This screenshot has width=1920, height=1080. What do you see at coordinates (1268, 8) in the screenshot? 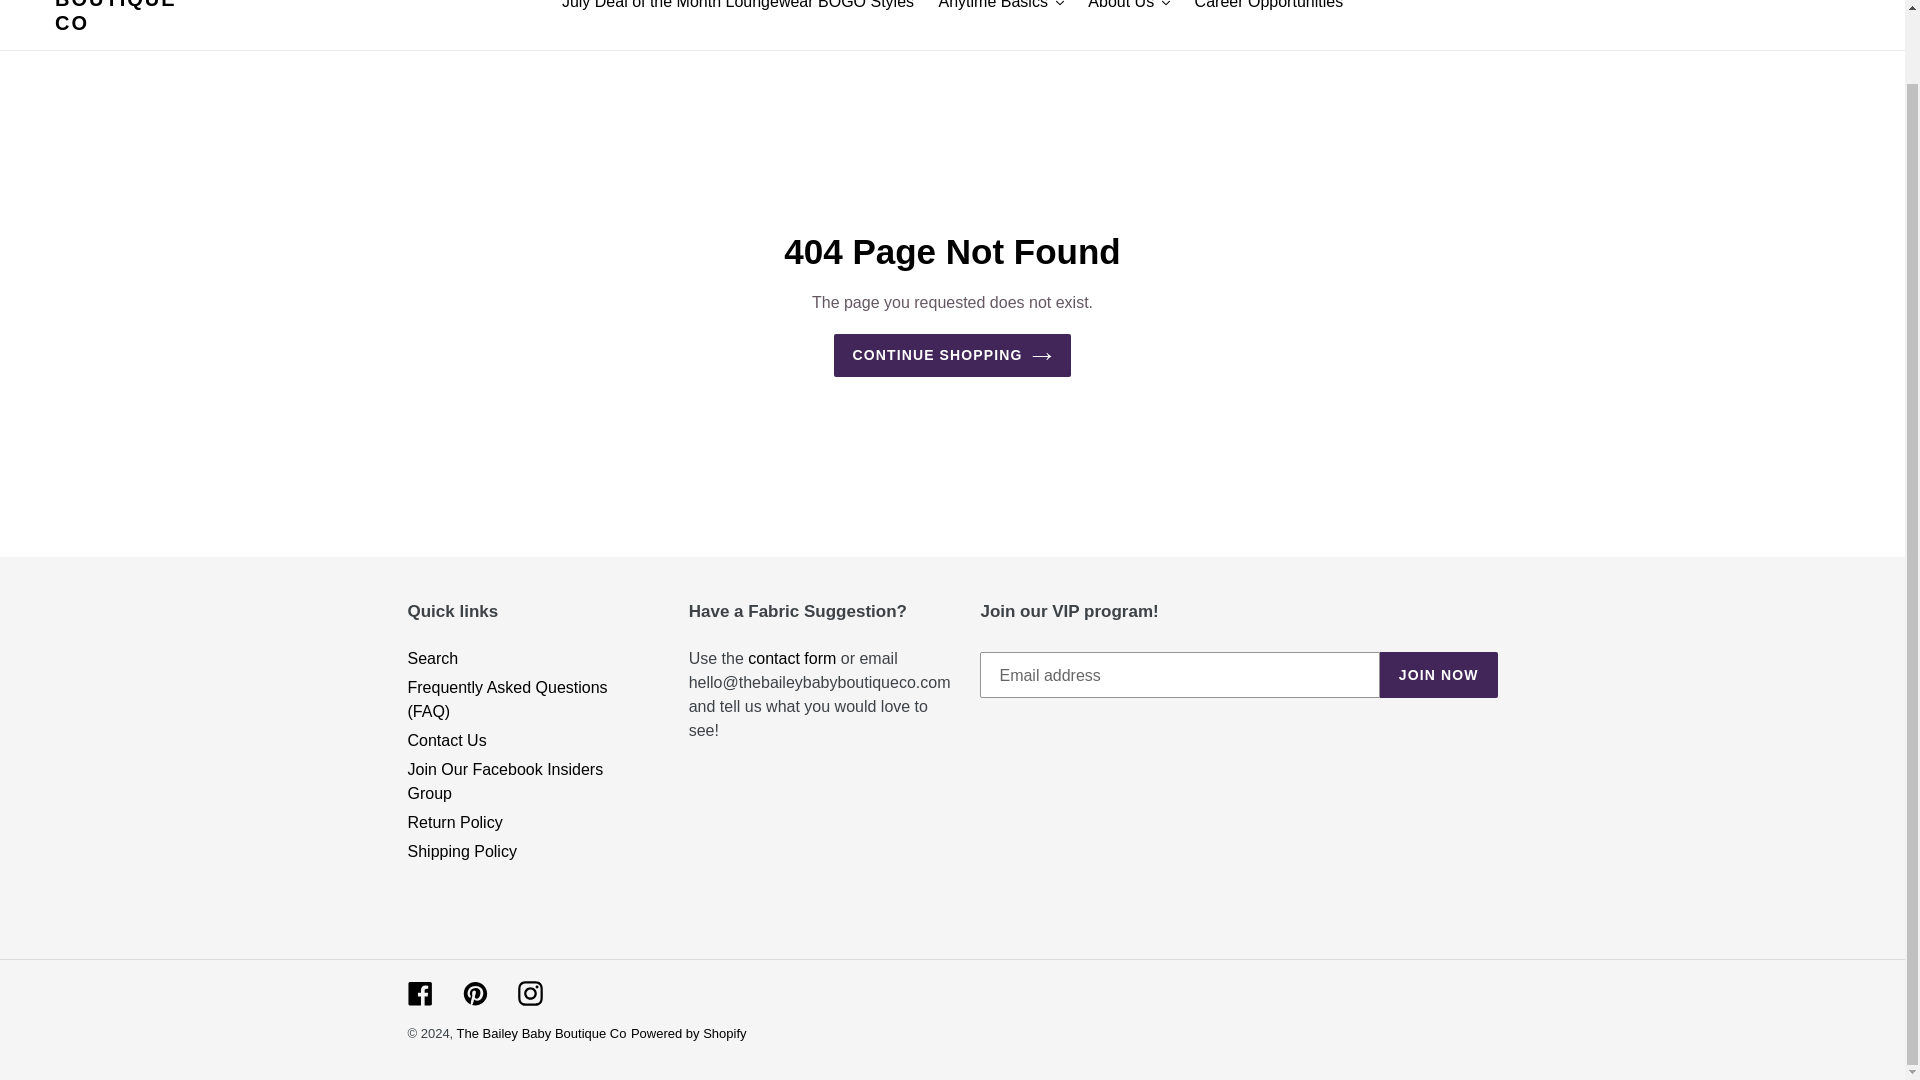
I see `Career Opportunities` at bounding box center [1268, 8].